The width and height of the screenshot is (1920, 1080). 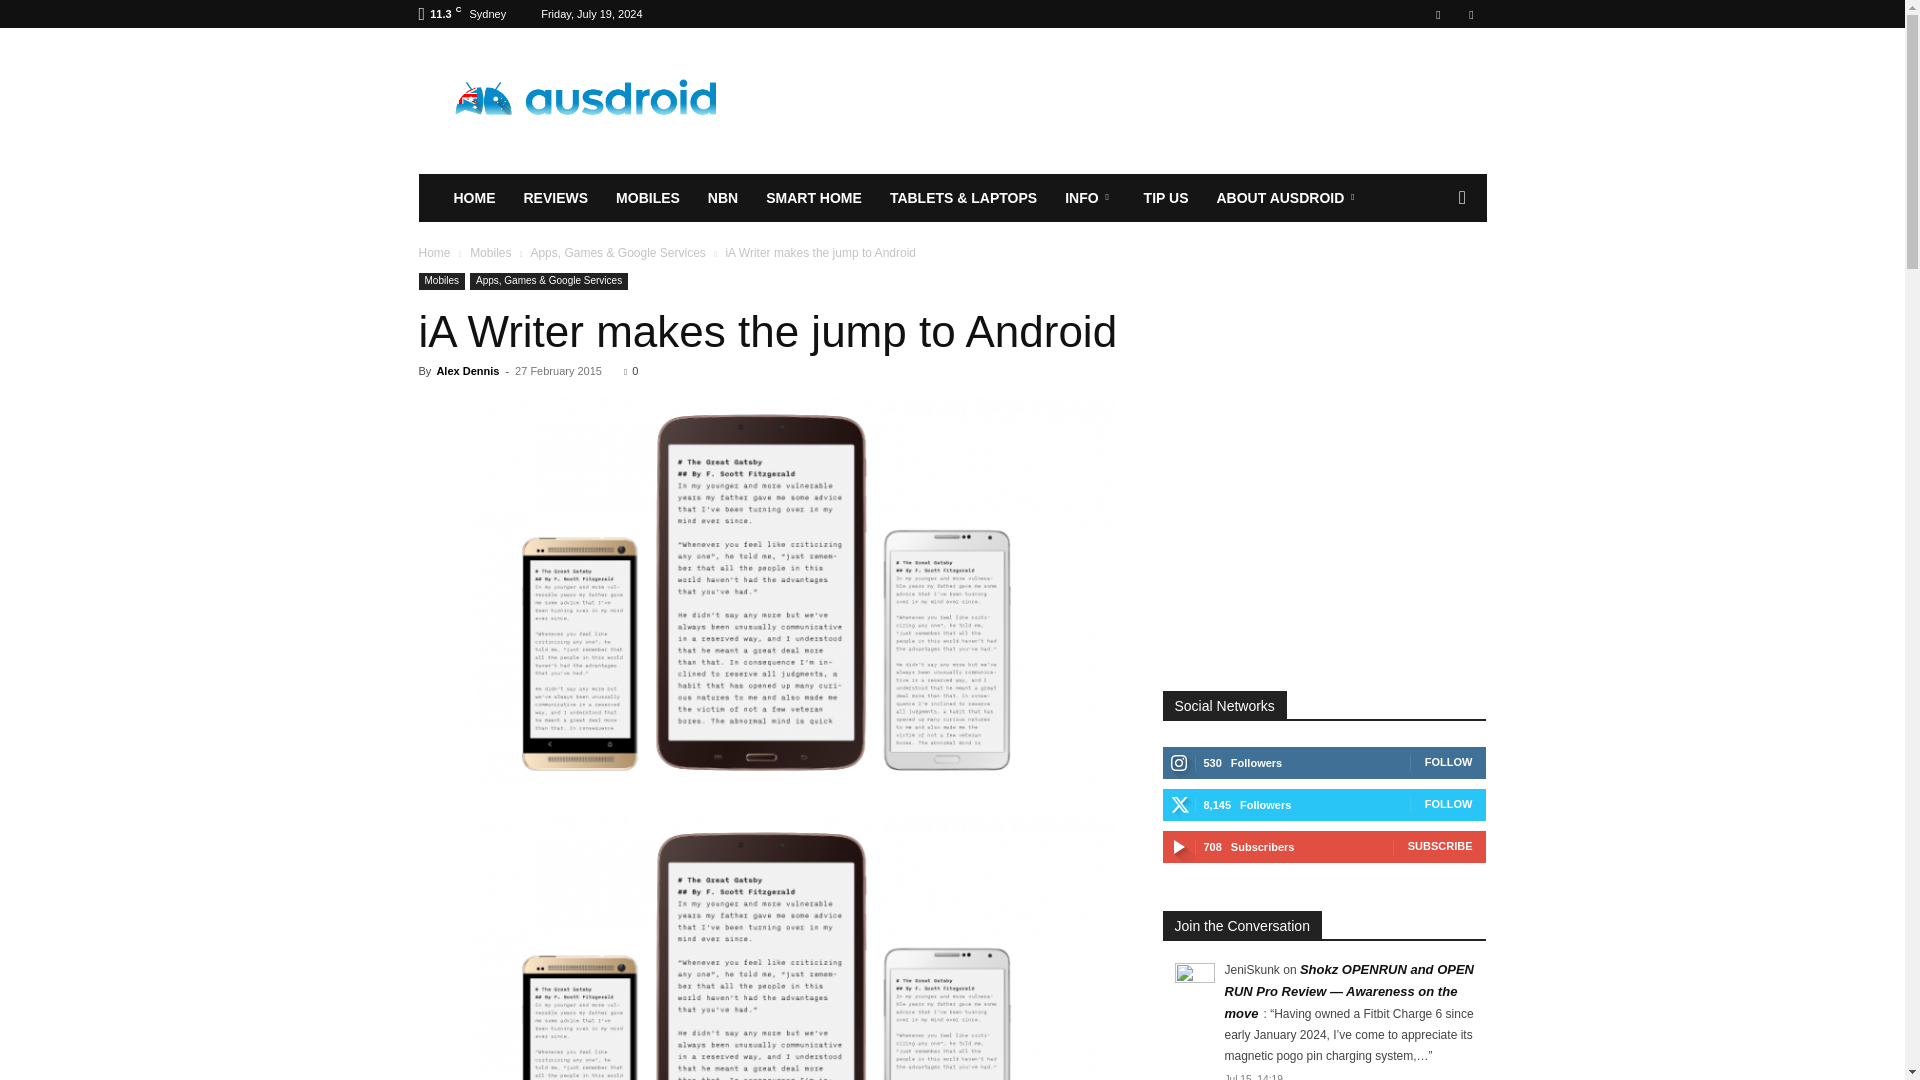 What do you see at coordinates (587, 101) in the screenshot?
I see `Ausdroid Logo` at bounding box center [587, 101].